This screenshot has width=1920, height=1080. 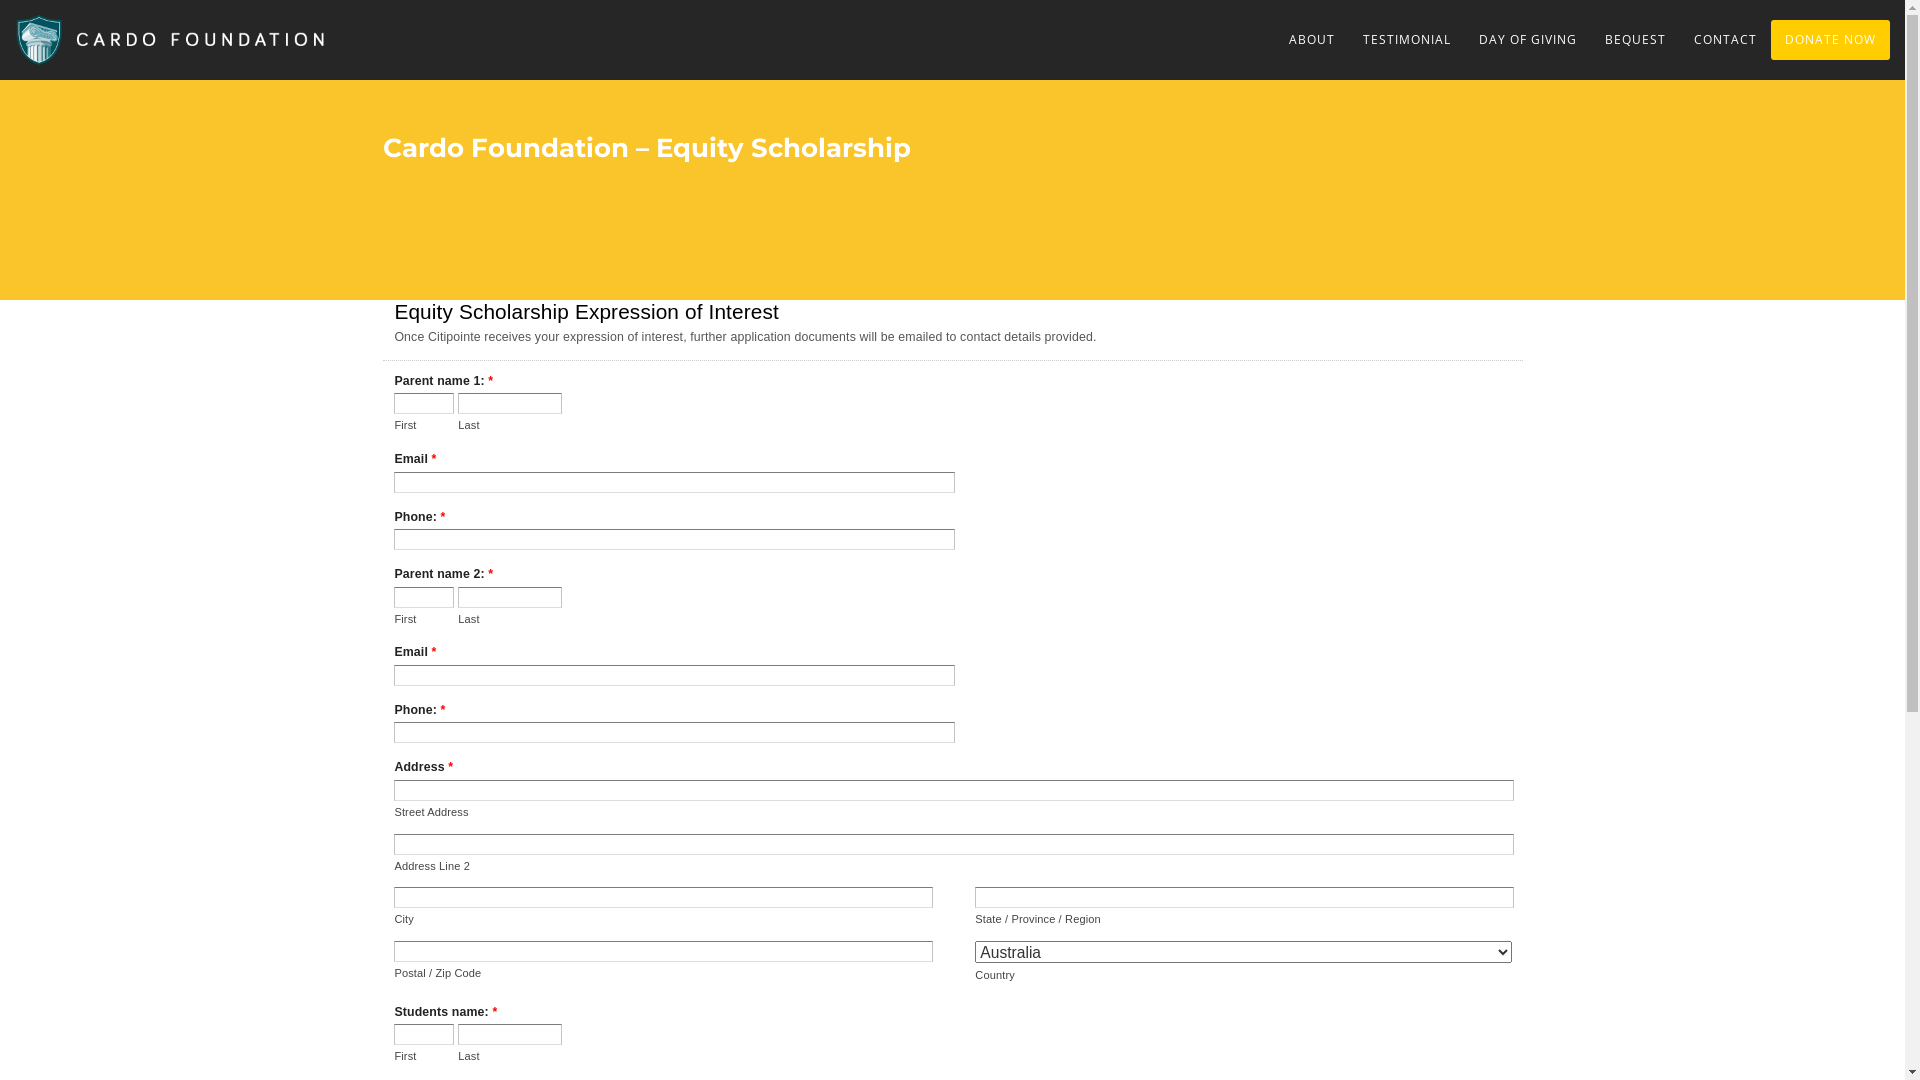 What do you see at coordinates (1726, 40) in the screenshot?
I see `CONTACT` at bounding box center [1726, 40].